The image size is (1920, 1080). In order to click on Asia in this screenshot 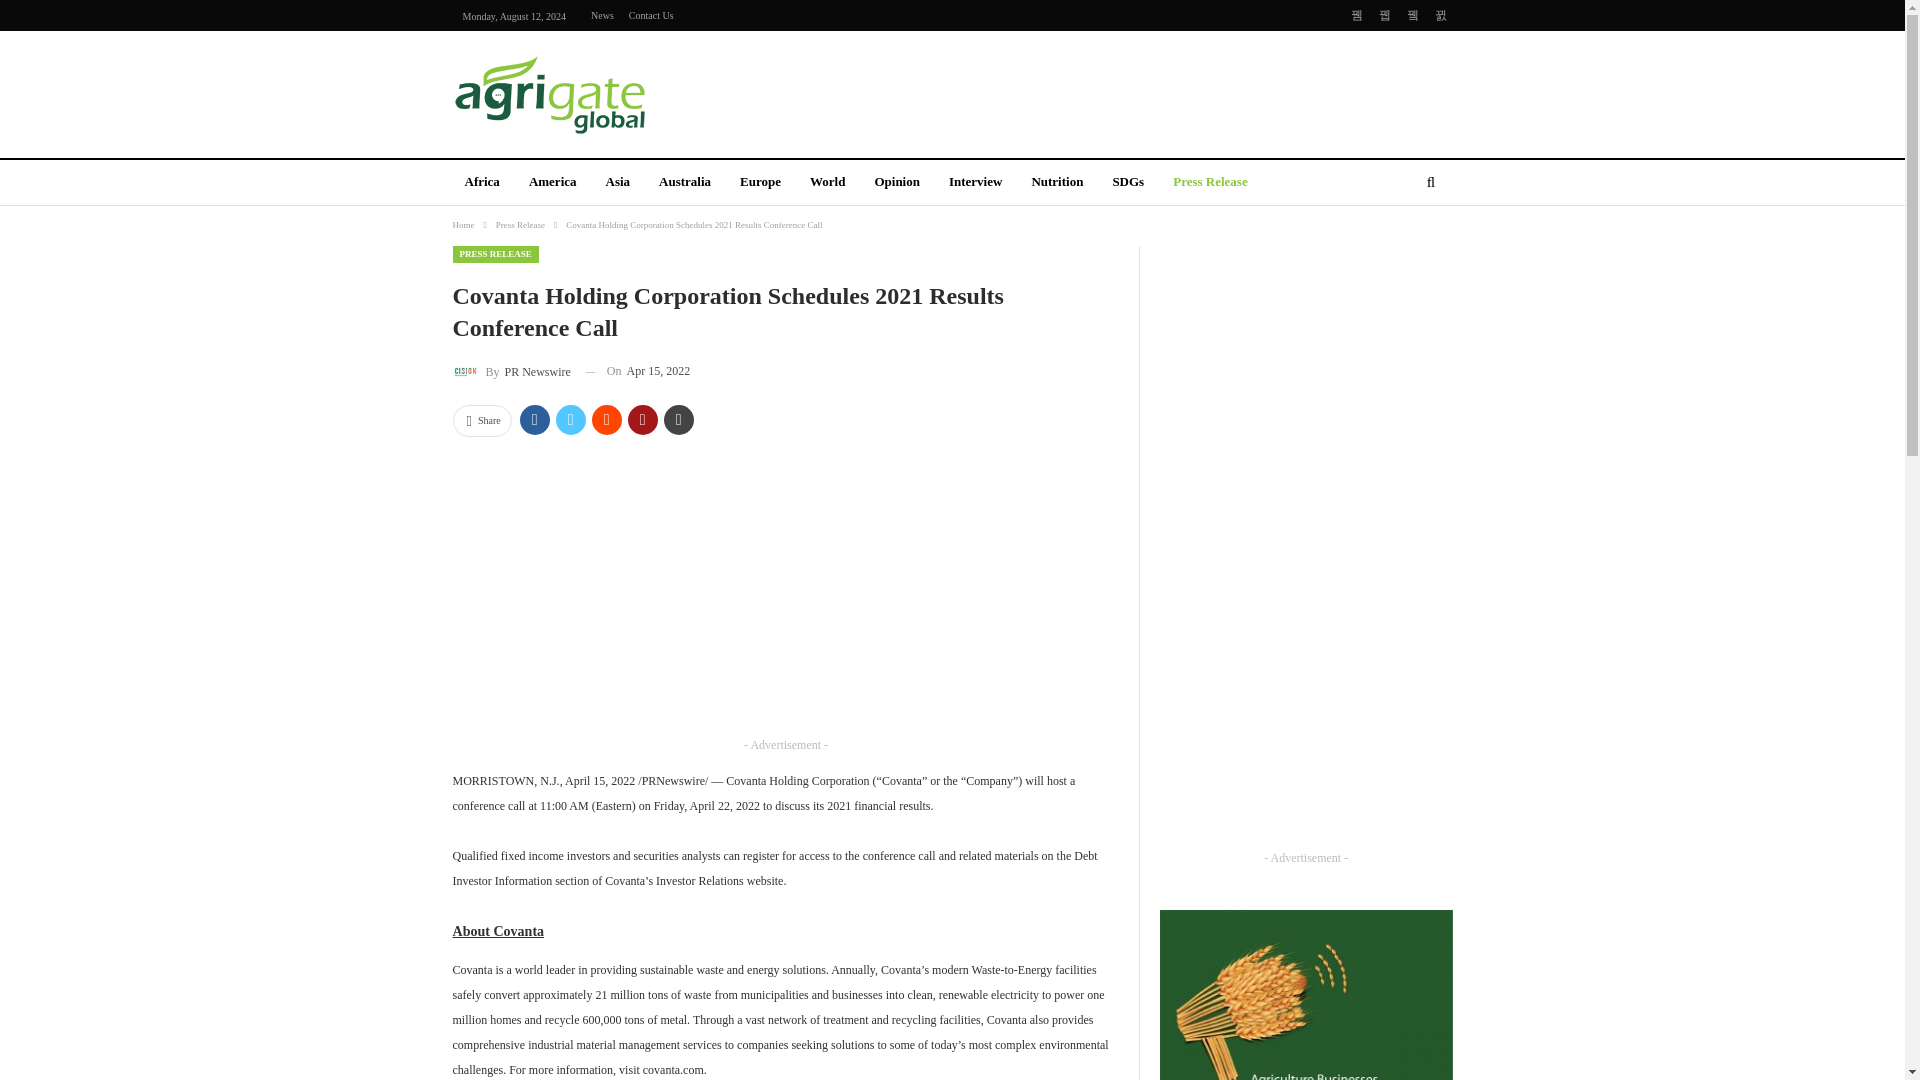, I will do `click(618, 183)`.